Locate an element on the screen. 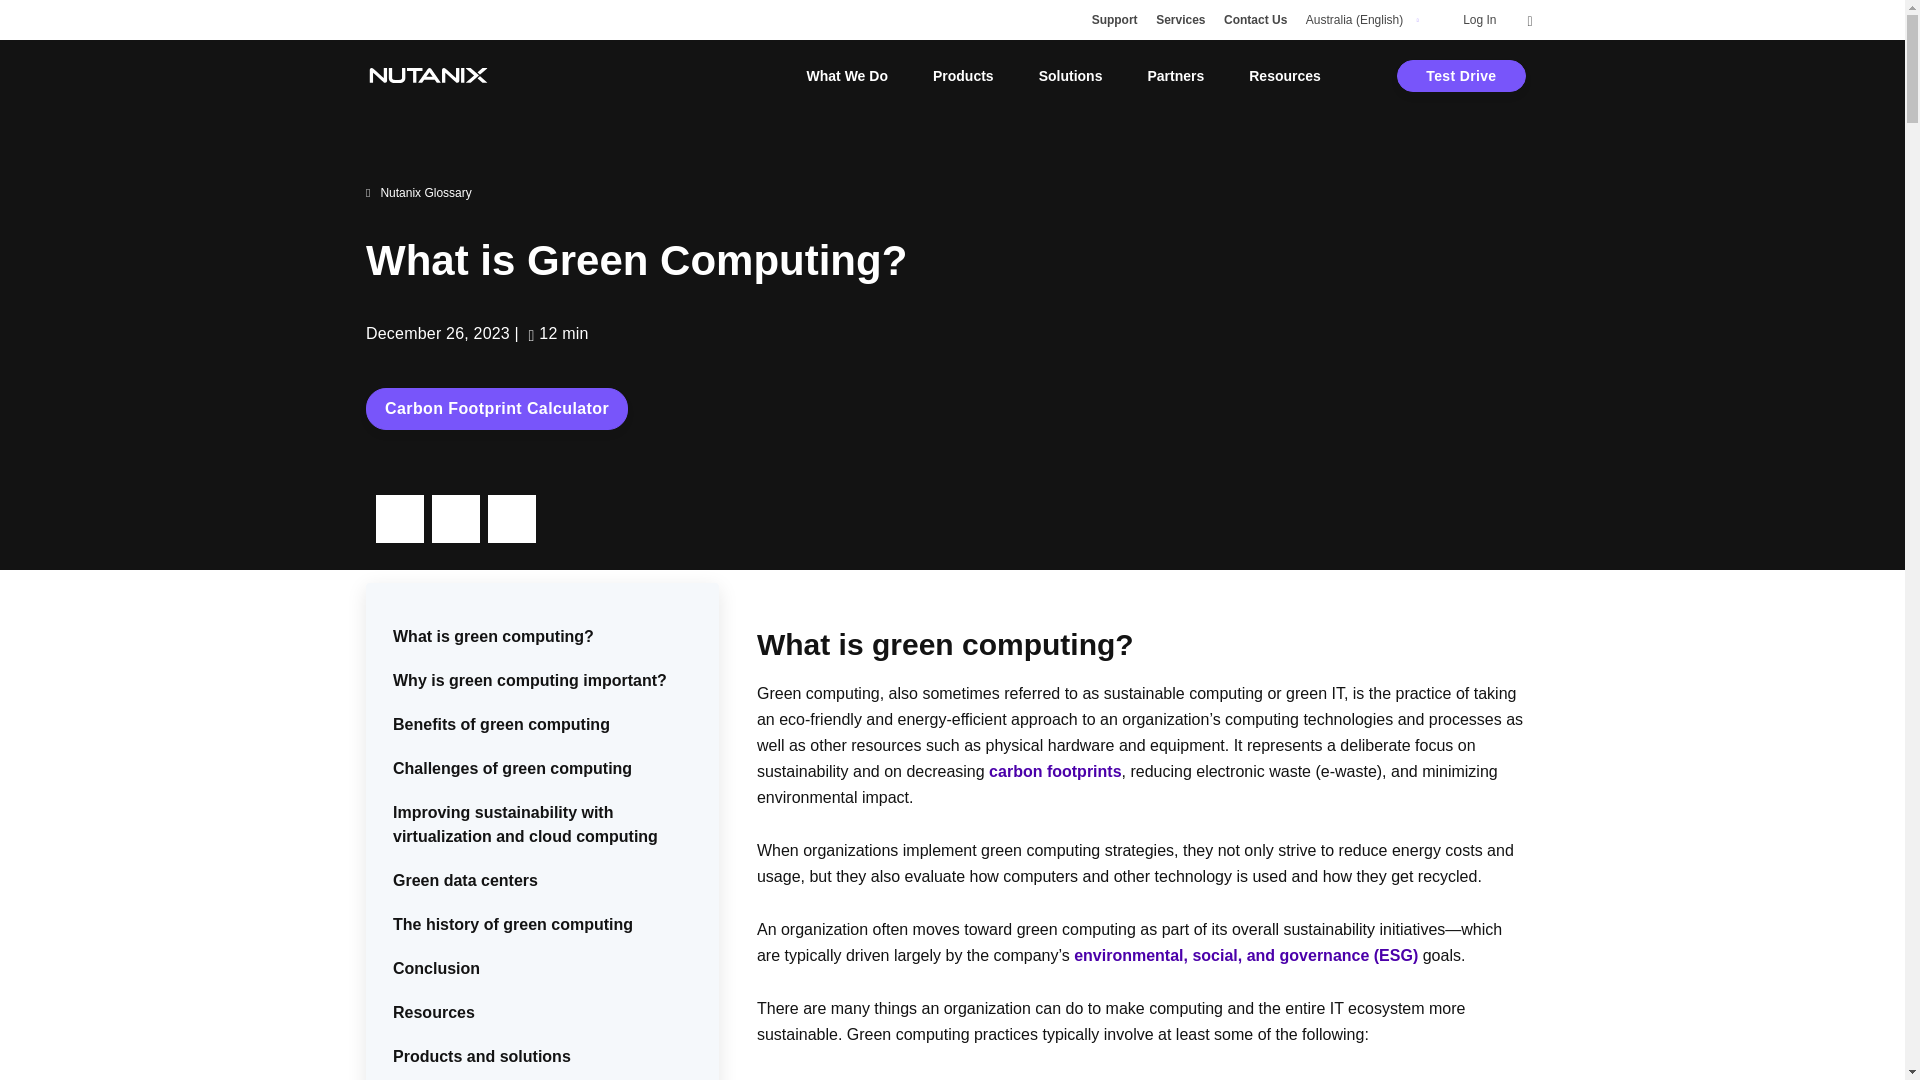 The image size is (1920, 1080). Products is located at coordinates (964, 76).